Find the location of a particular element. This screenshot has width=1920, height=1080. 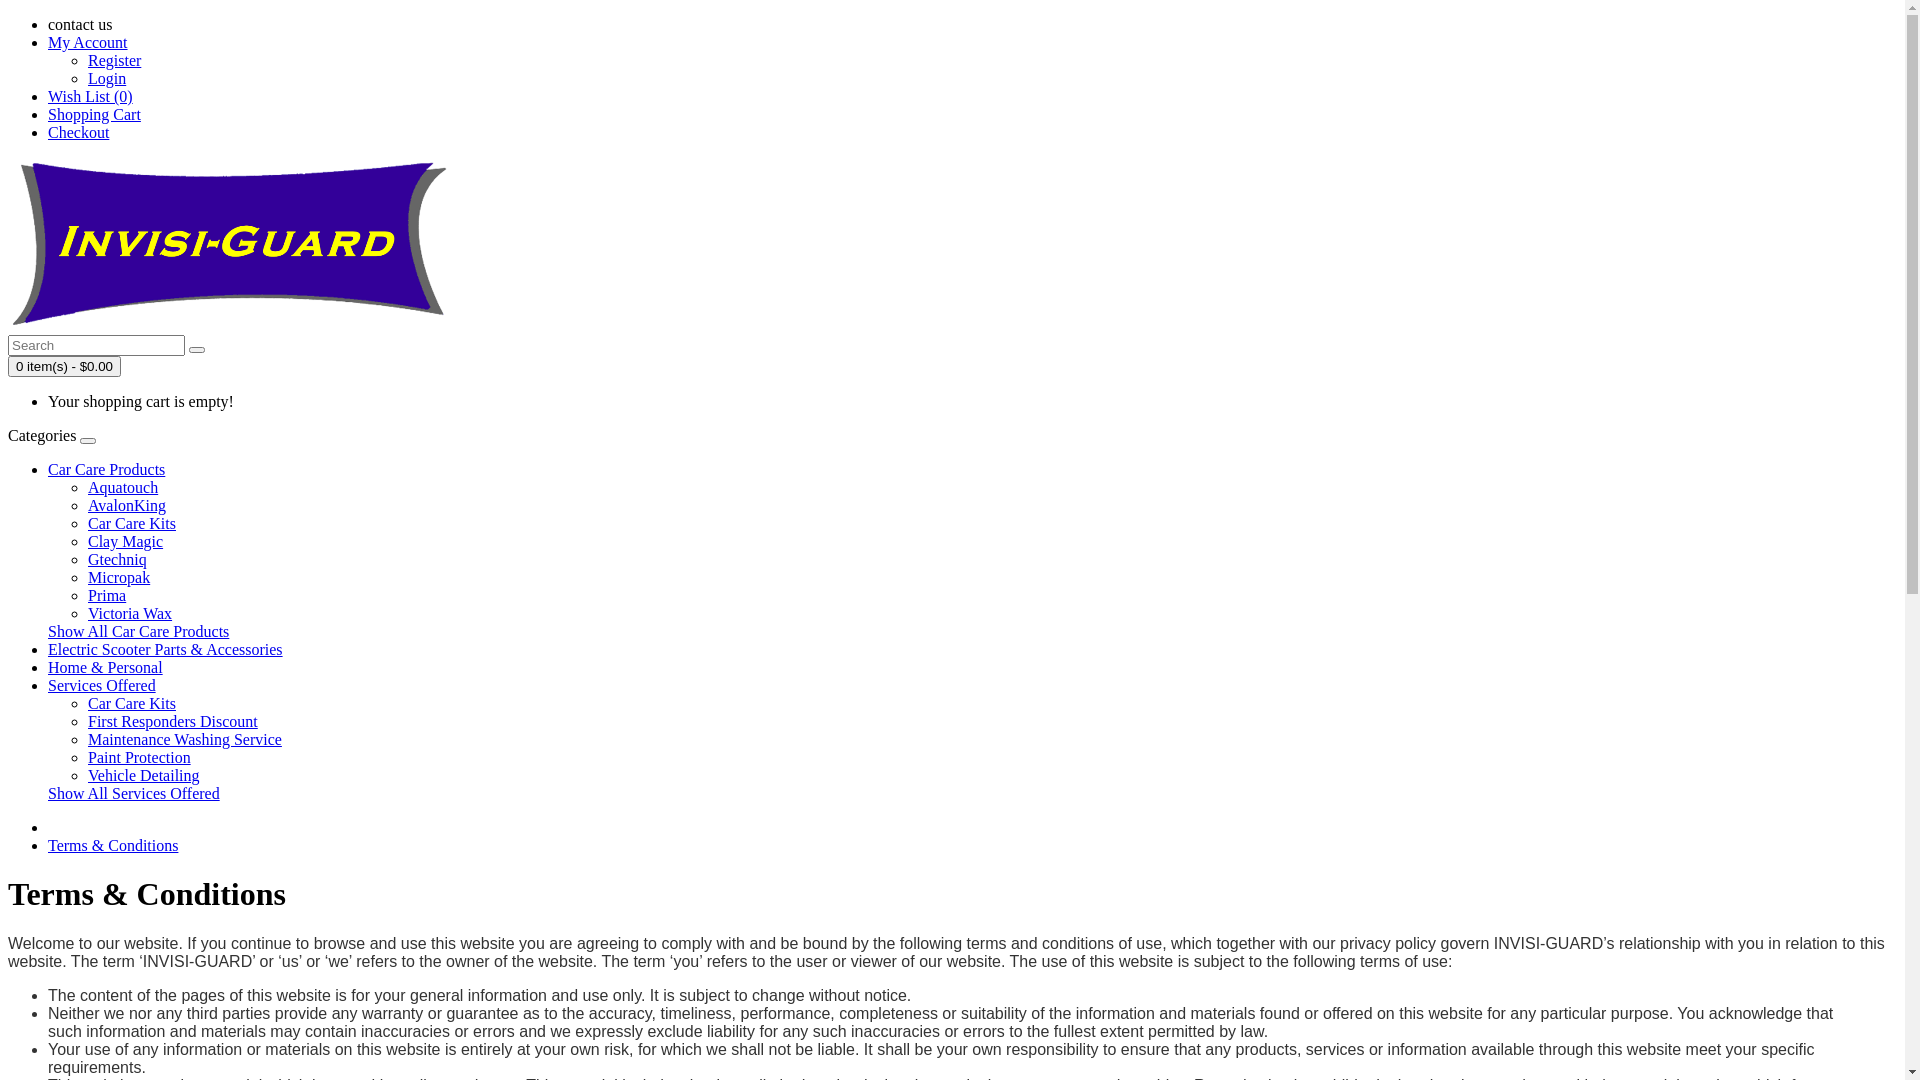

Show All Services Offered is located at coordinates (134, 794).